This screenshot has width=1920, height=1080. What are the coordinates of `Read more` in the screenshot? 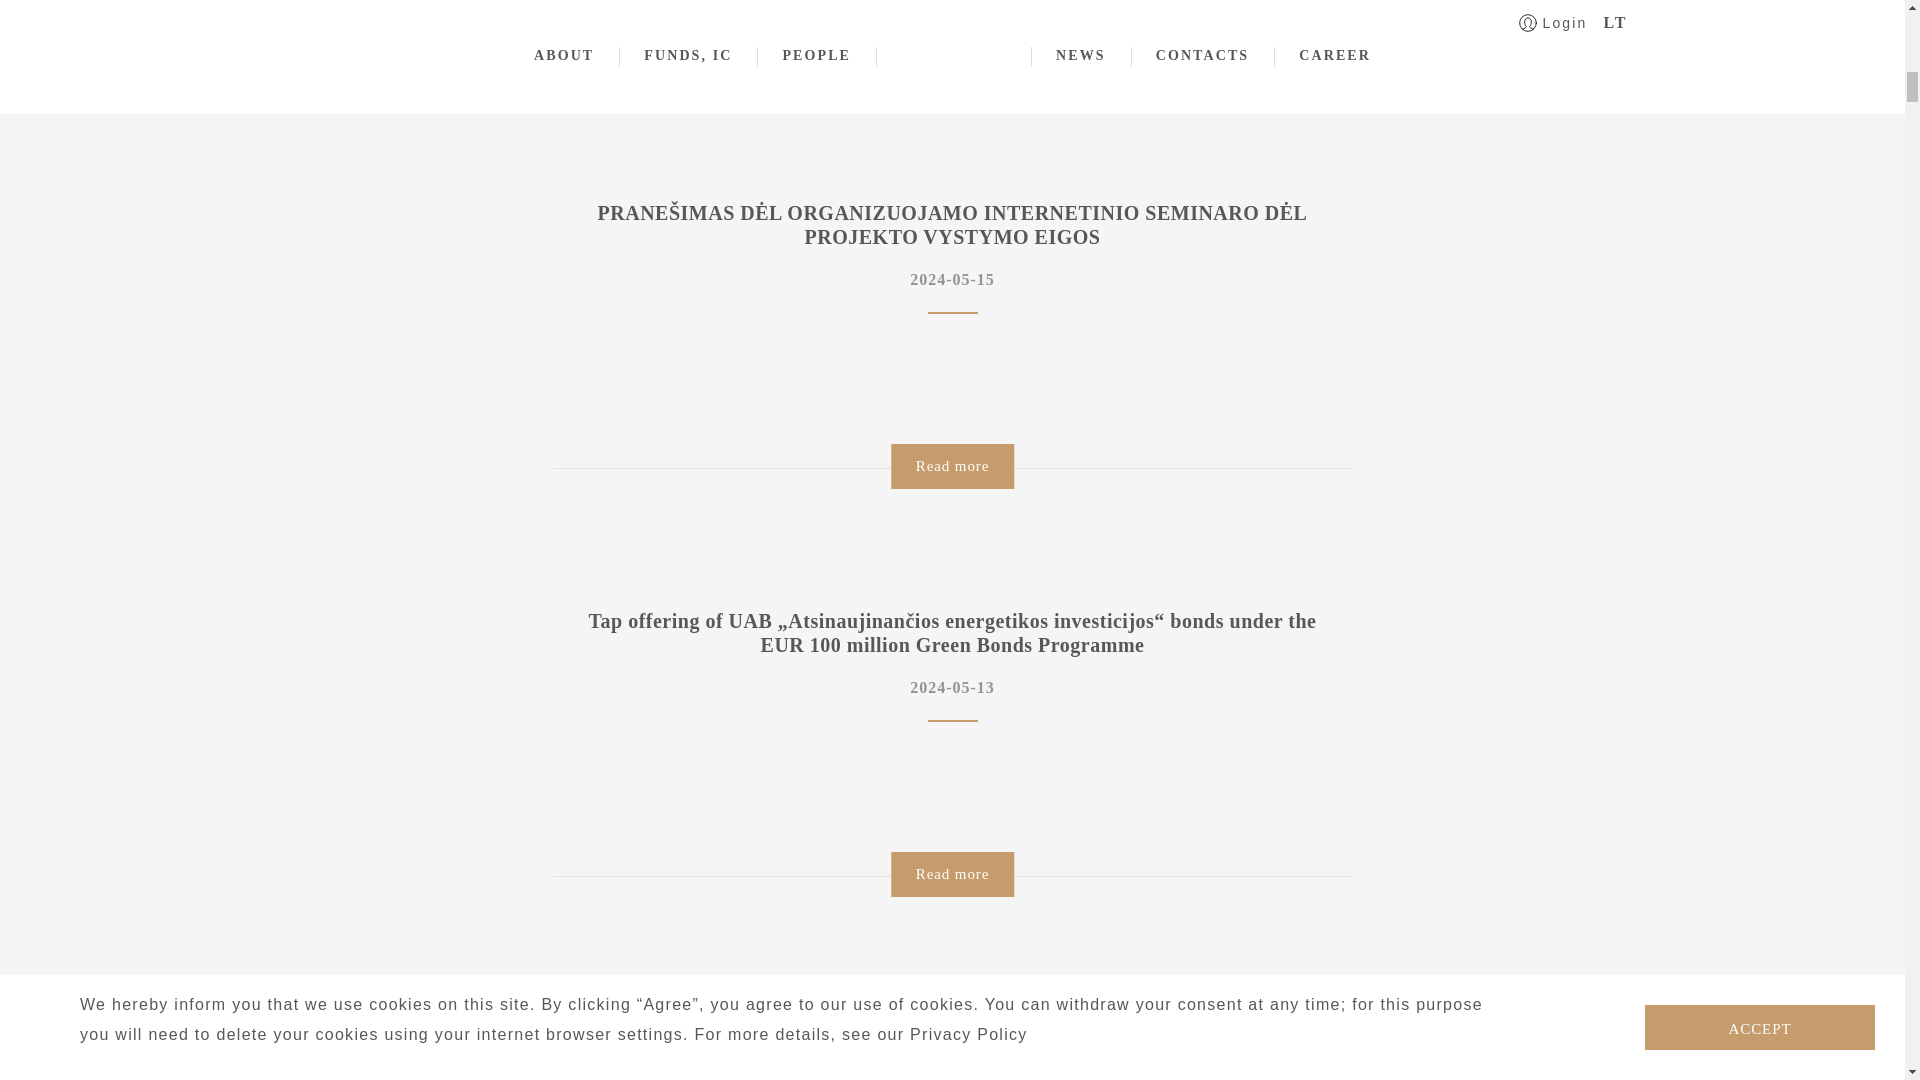 It's located at (952, 58).